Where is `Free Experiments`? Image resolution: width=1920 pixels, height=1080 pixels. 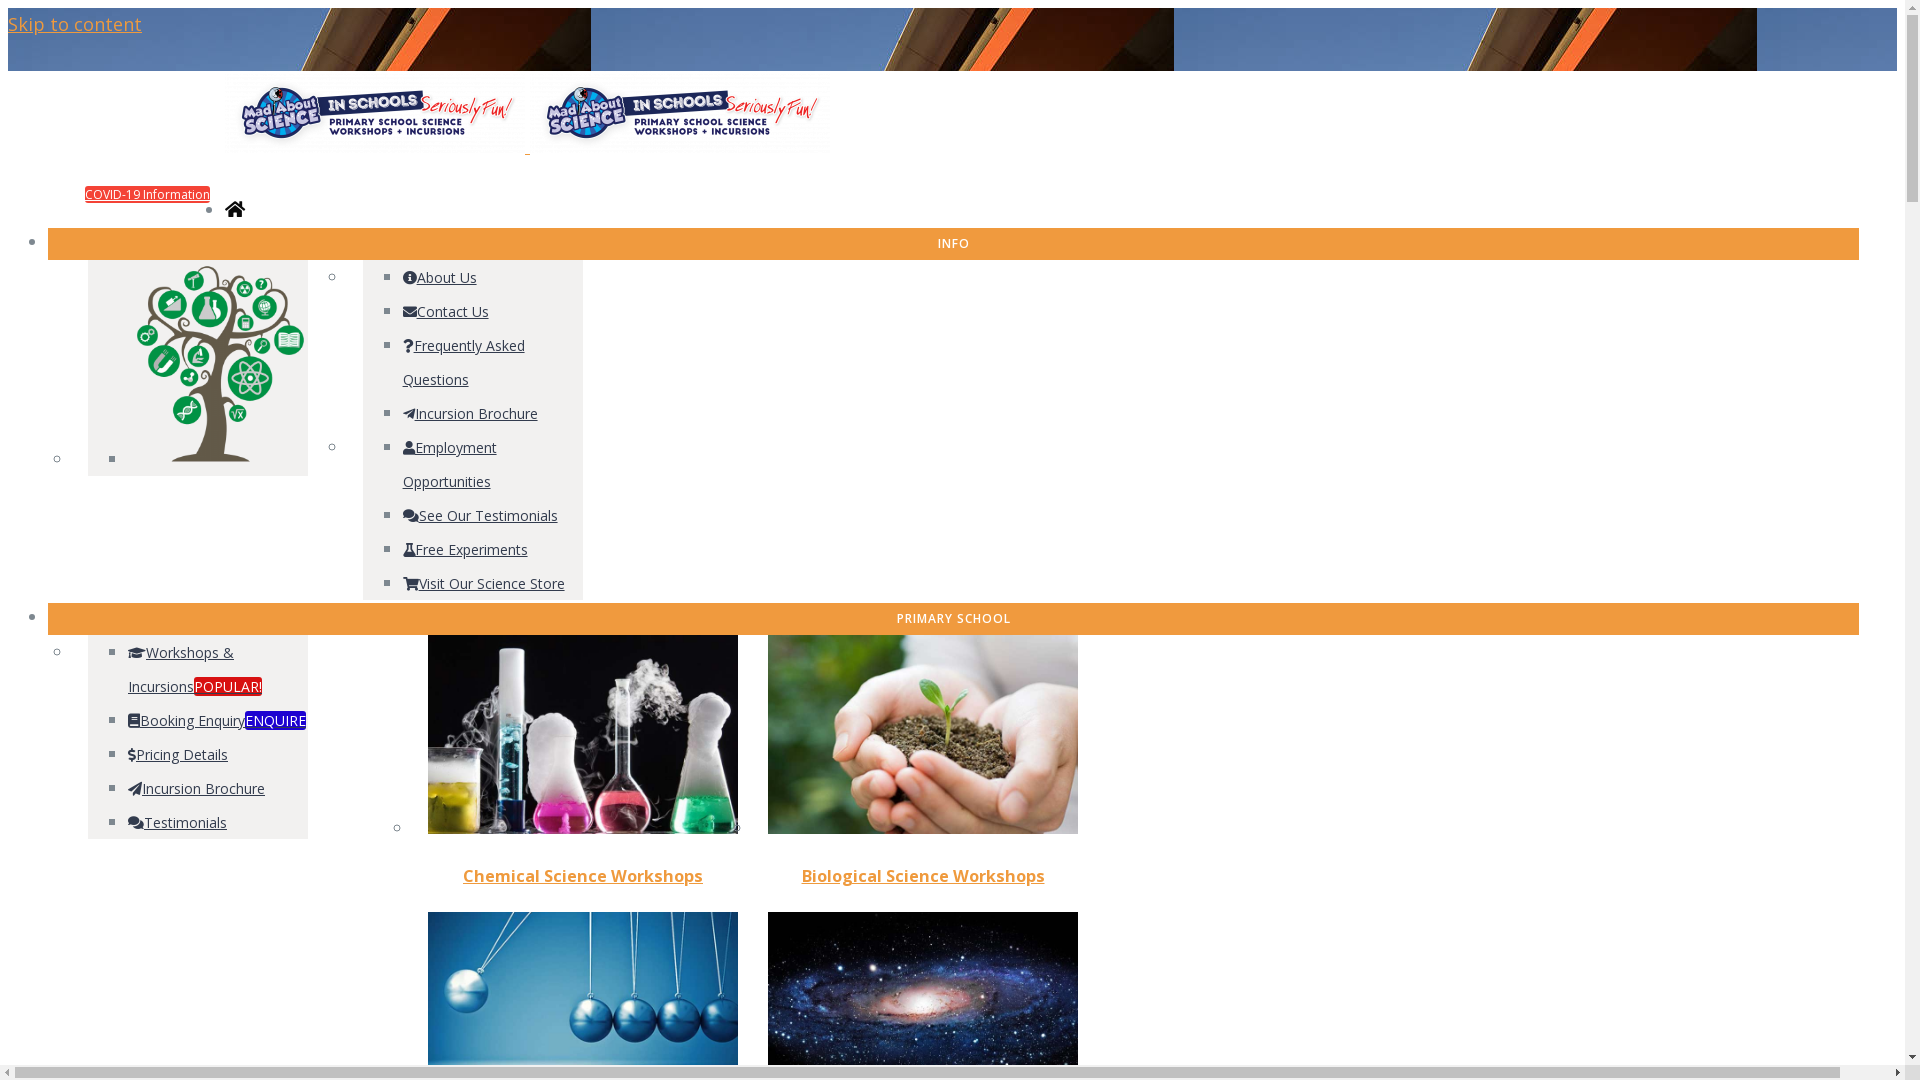
Free Experiments is located at coordinates (466, 550).